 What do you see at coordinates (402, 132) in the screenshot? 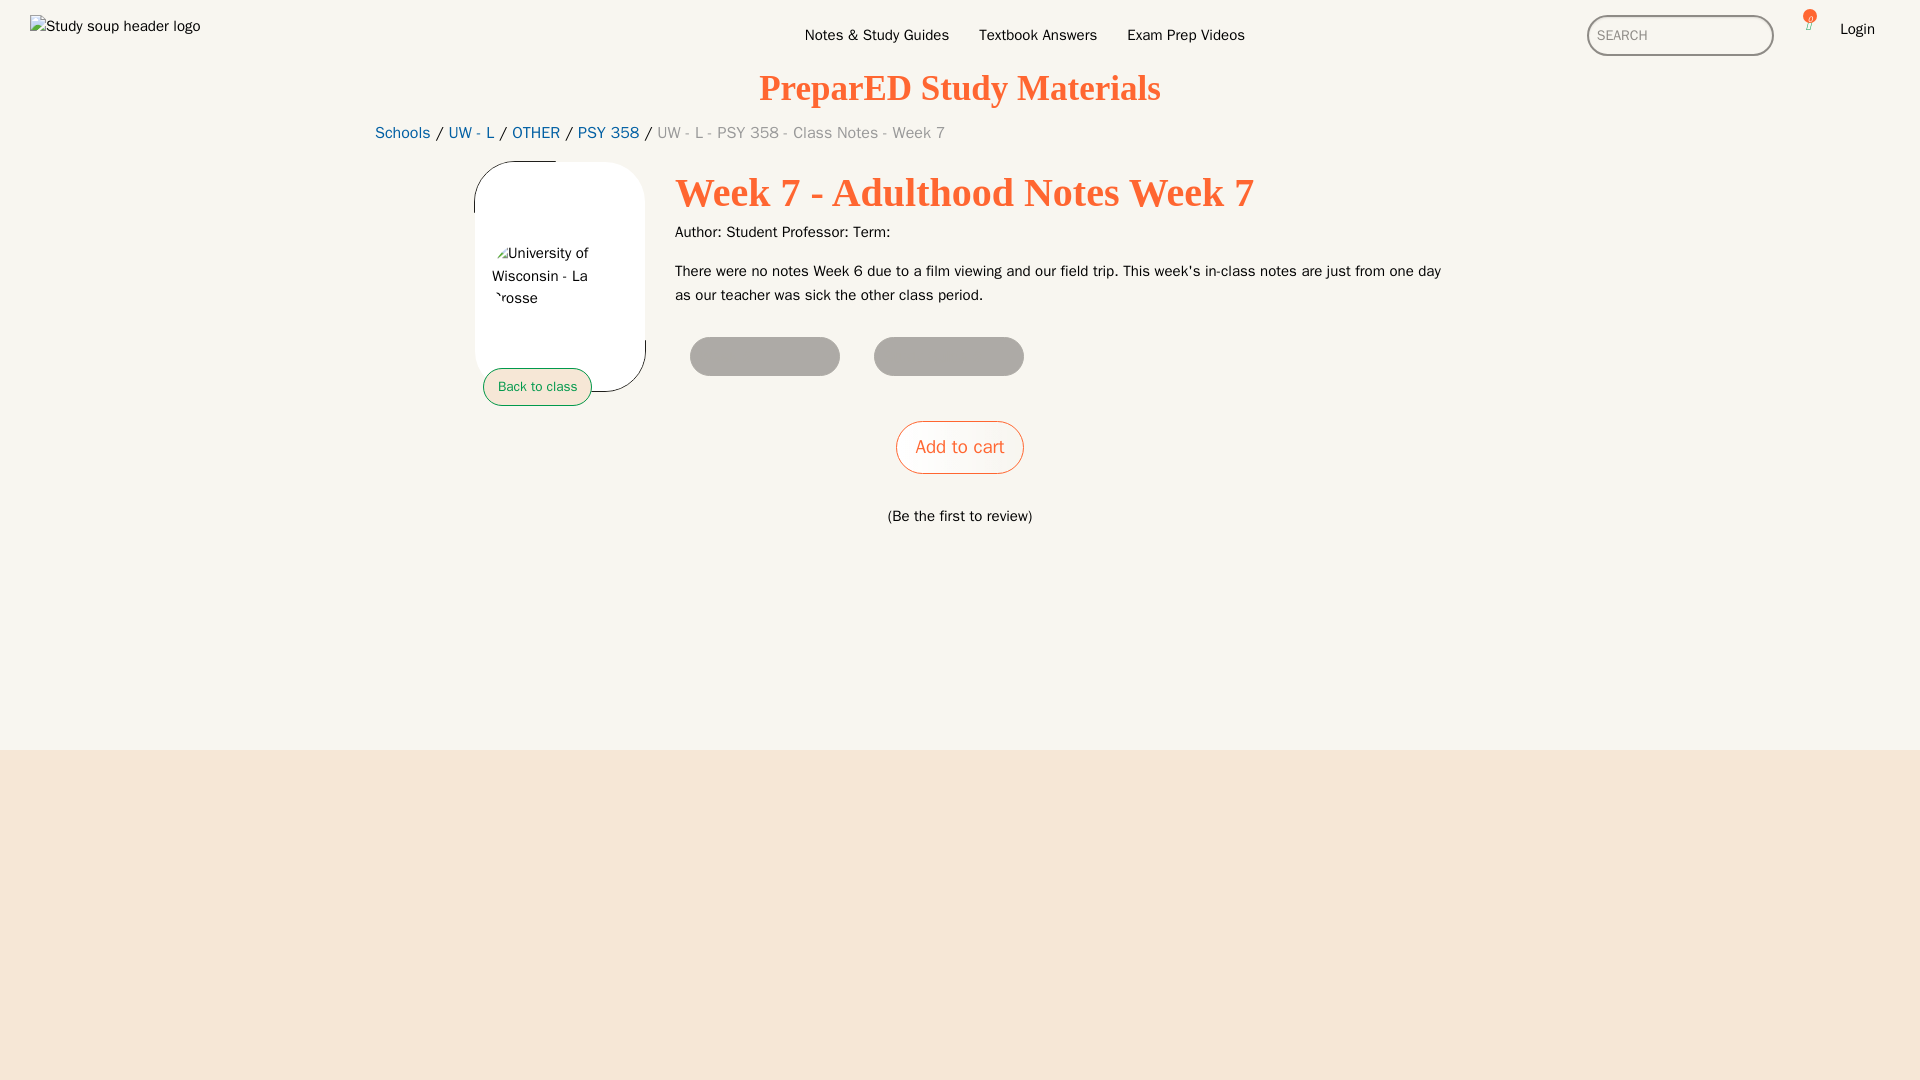
I see `Schools` at bounding box center [402, 132].